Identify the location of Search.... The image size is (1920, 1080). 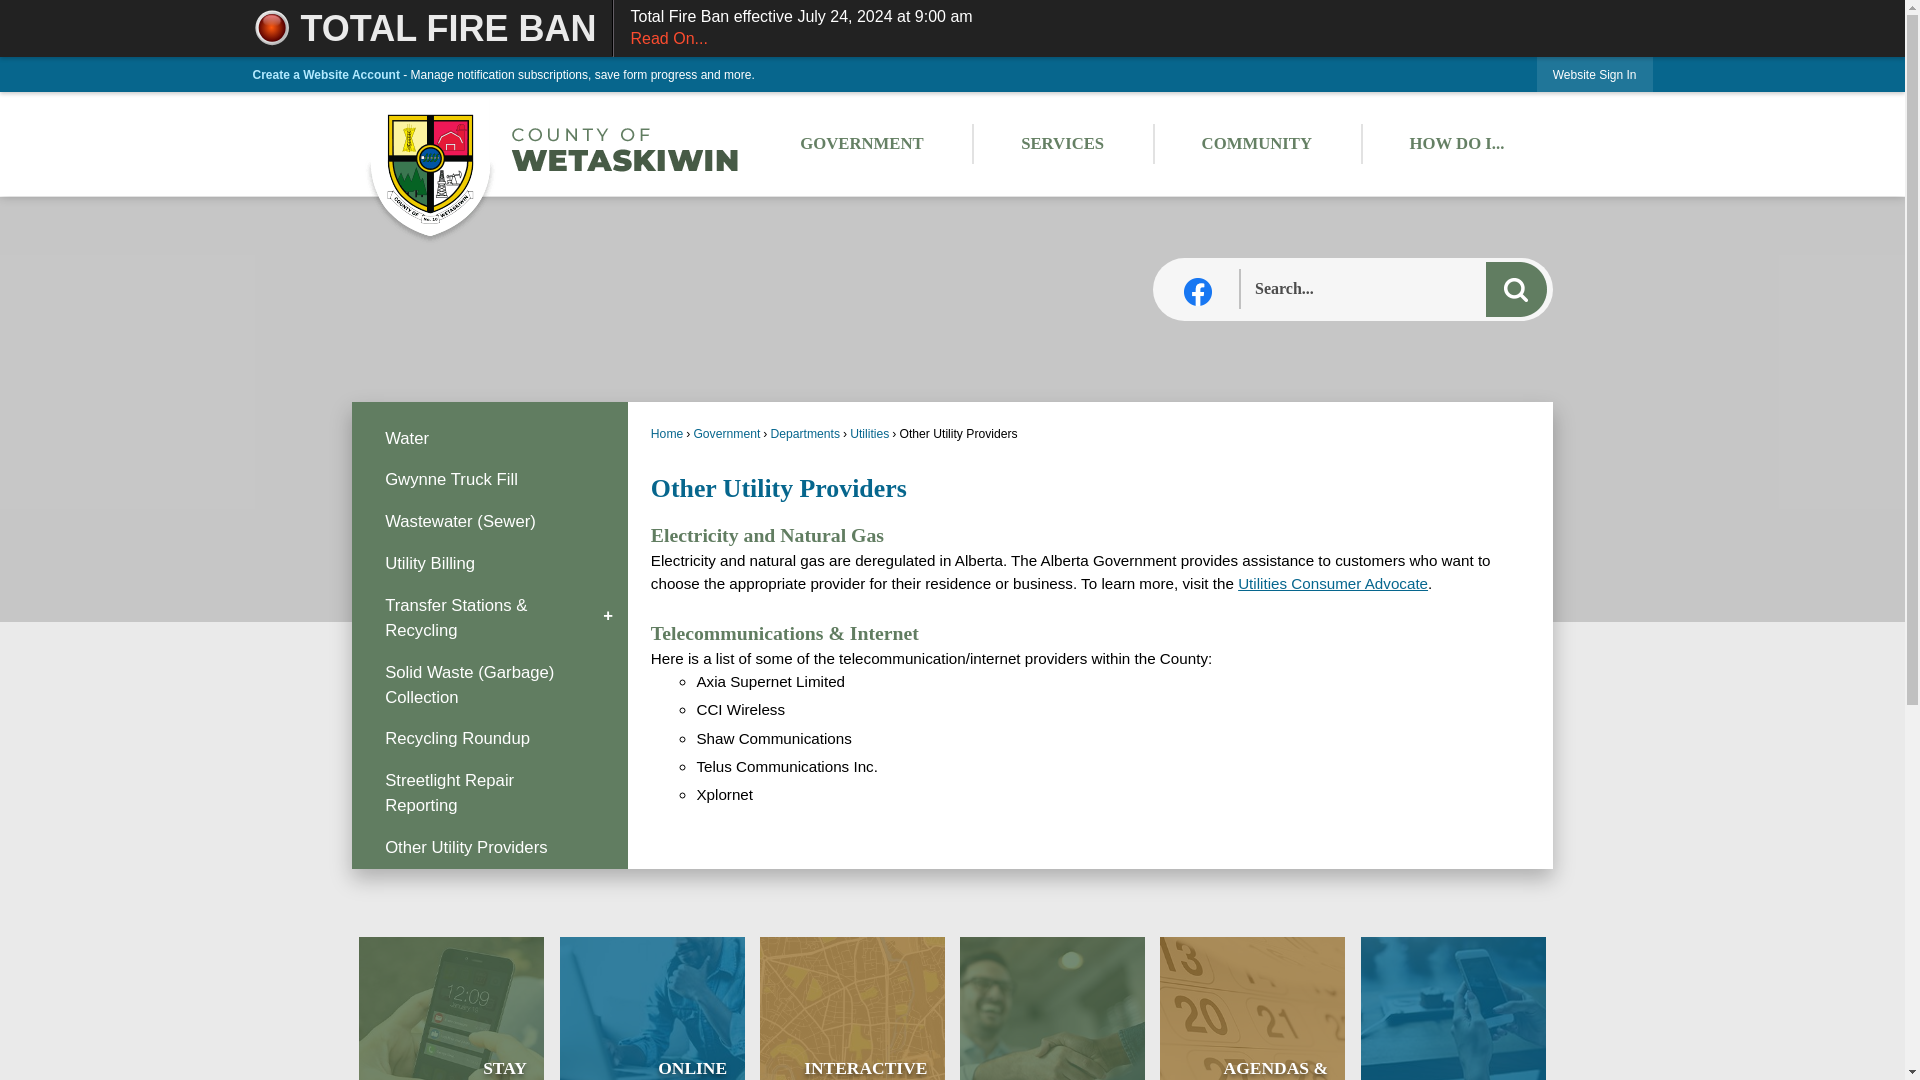
(1453, 1008).